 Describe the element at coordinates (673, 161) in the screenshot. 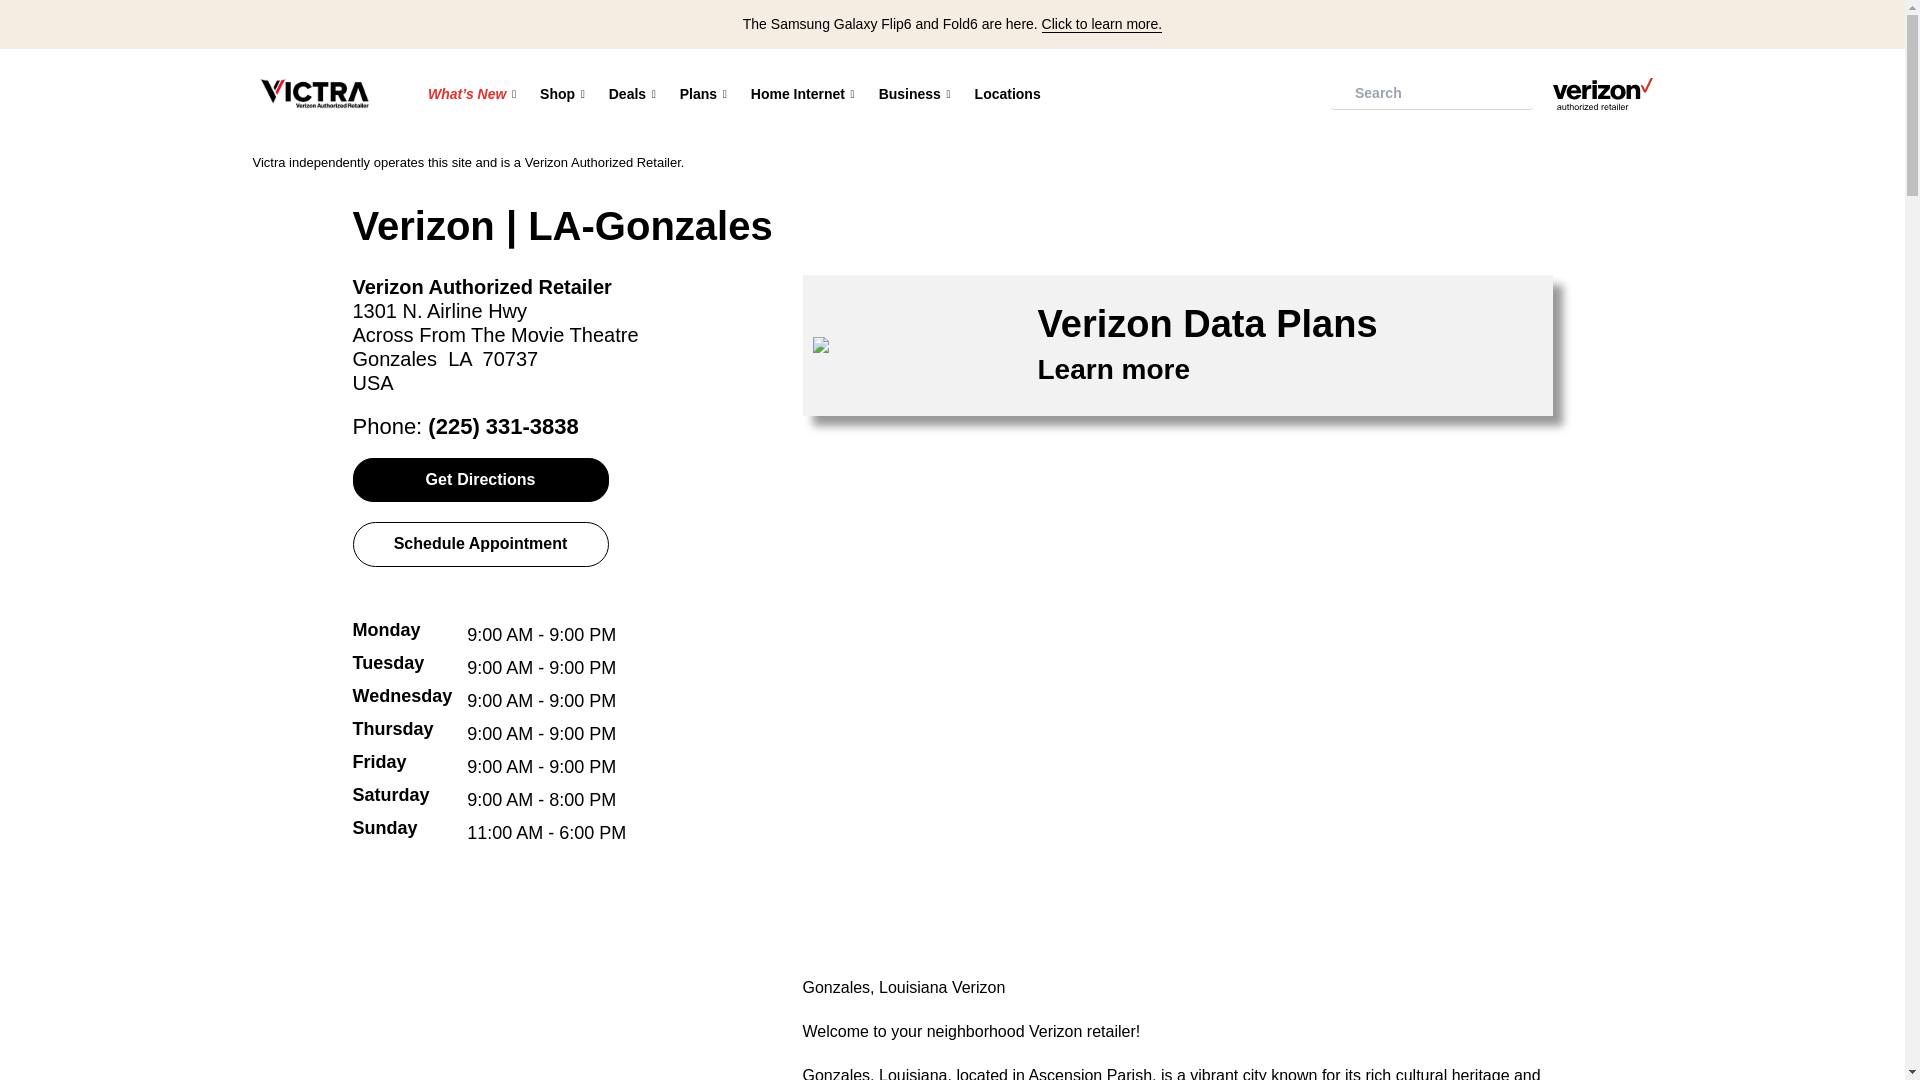

I see `Apple` at that location.